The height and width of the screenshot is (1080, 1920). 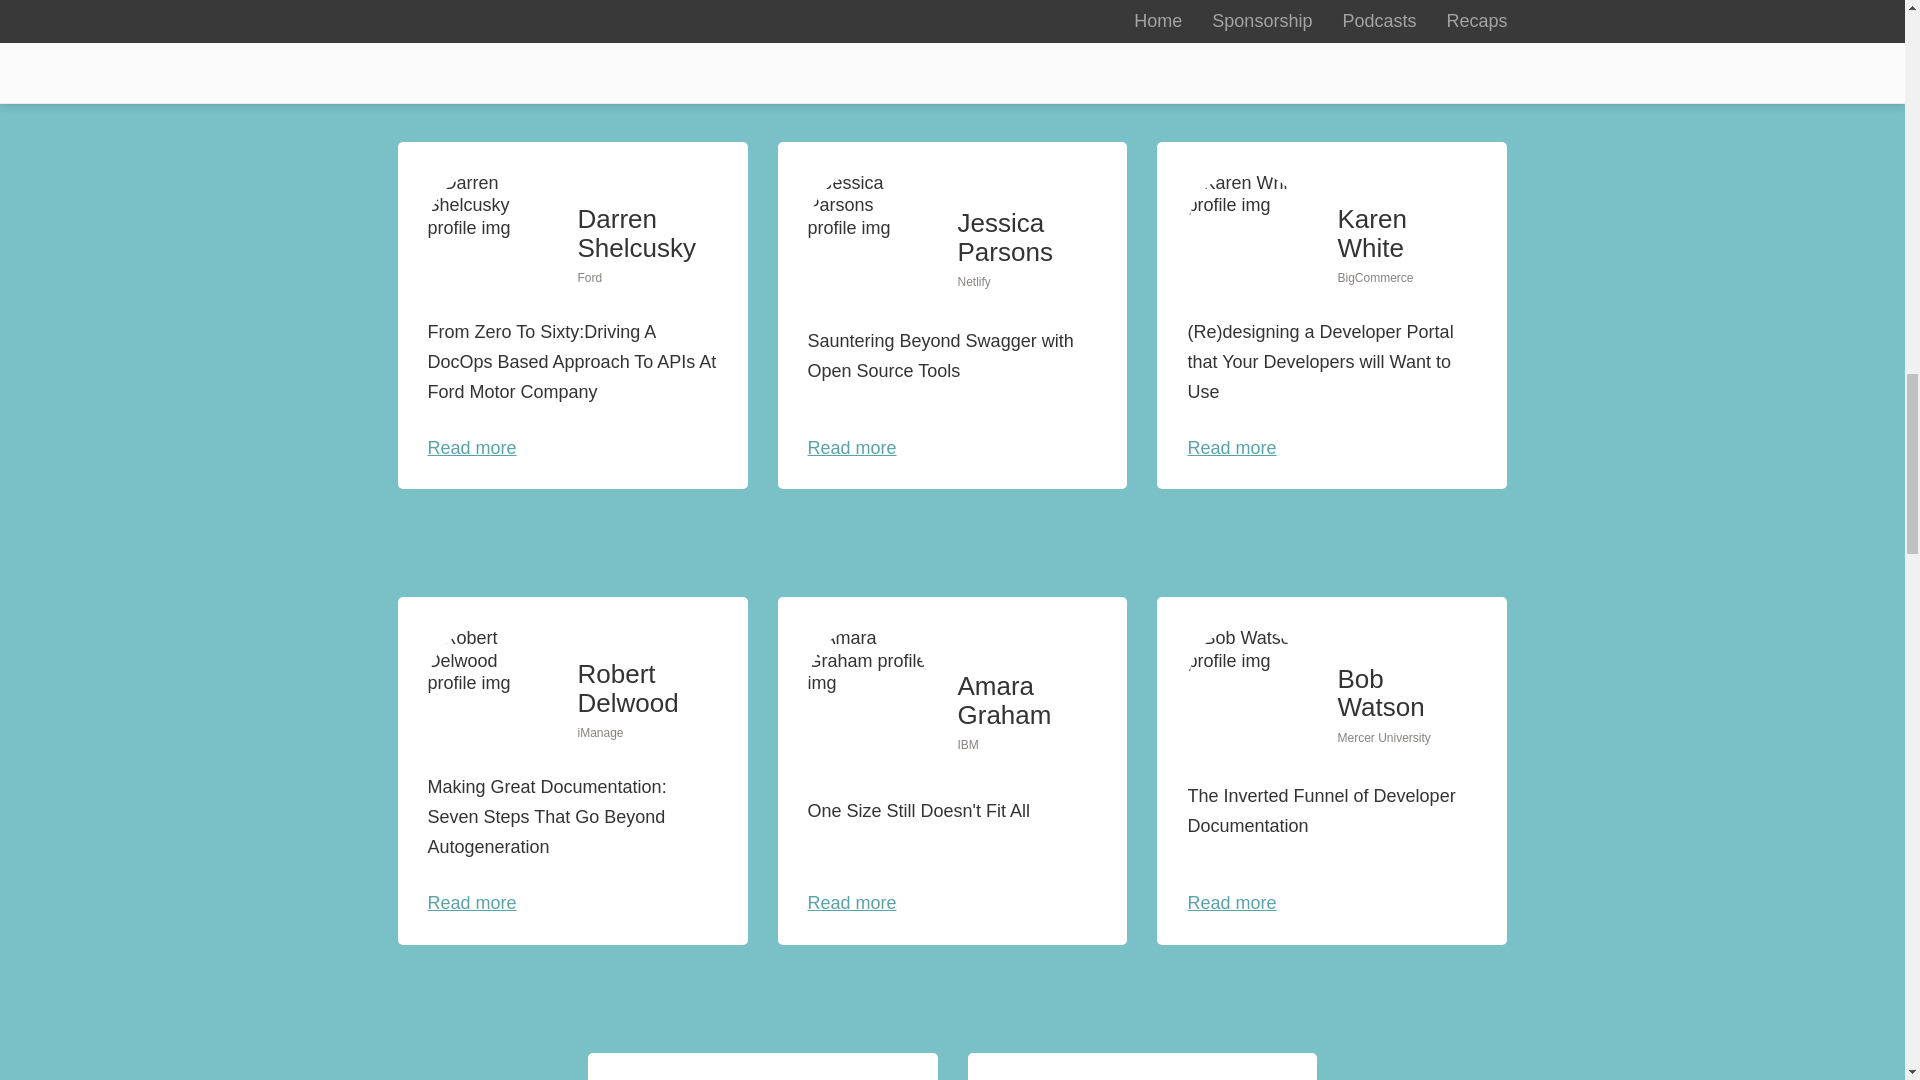 What do you see at coordinates (1231, 902) in the screenshot?
I see `Read more` at bounding box center [1231, 902].